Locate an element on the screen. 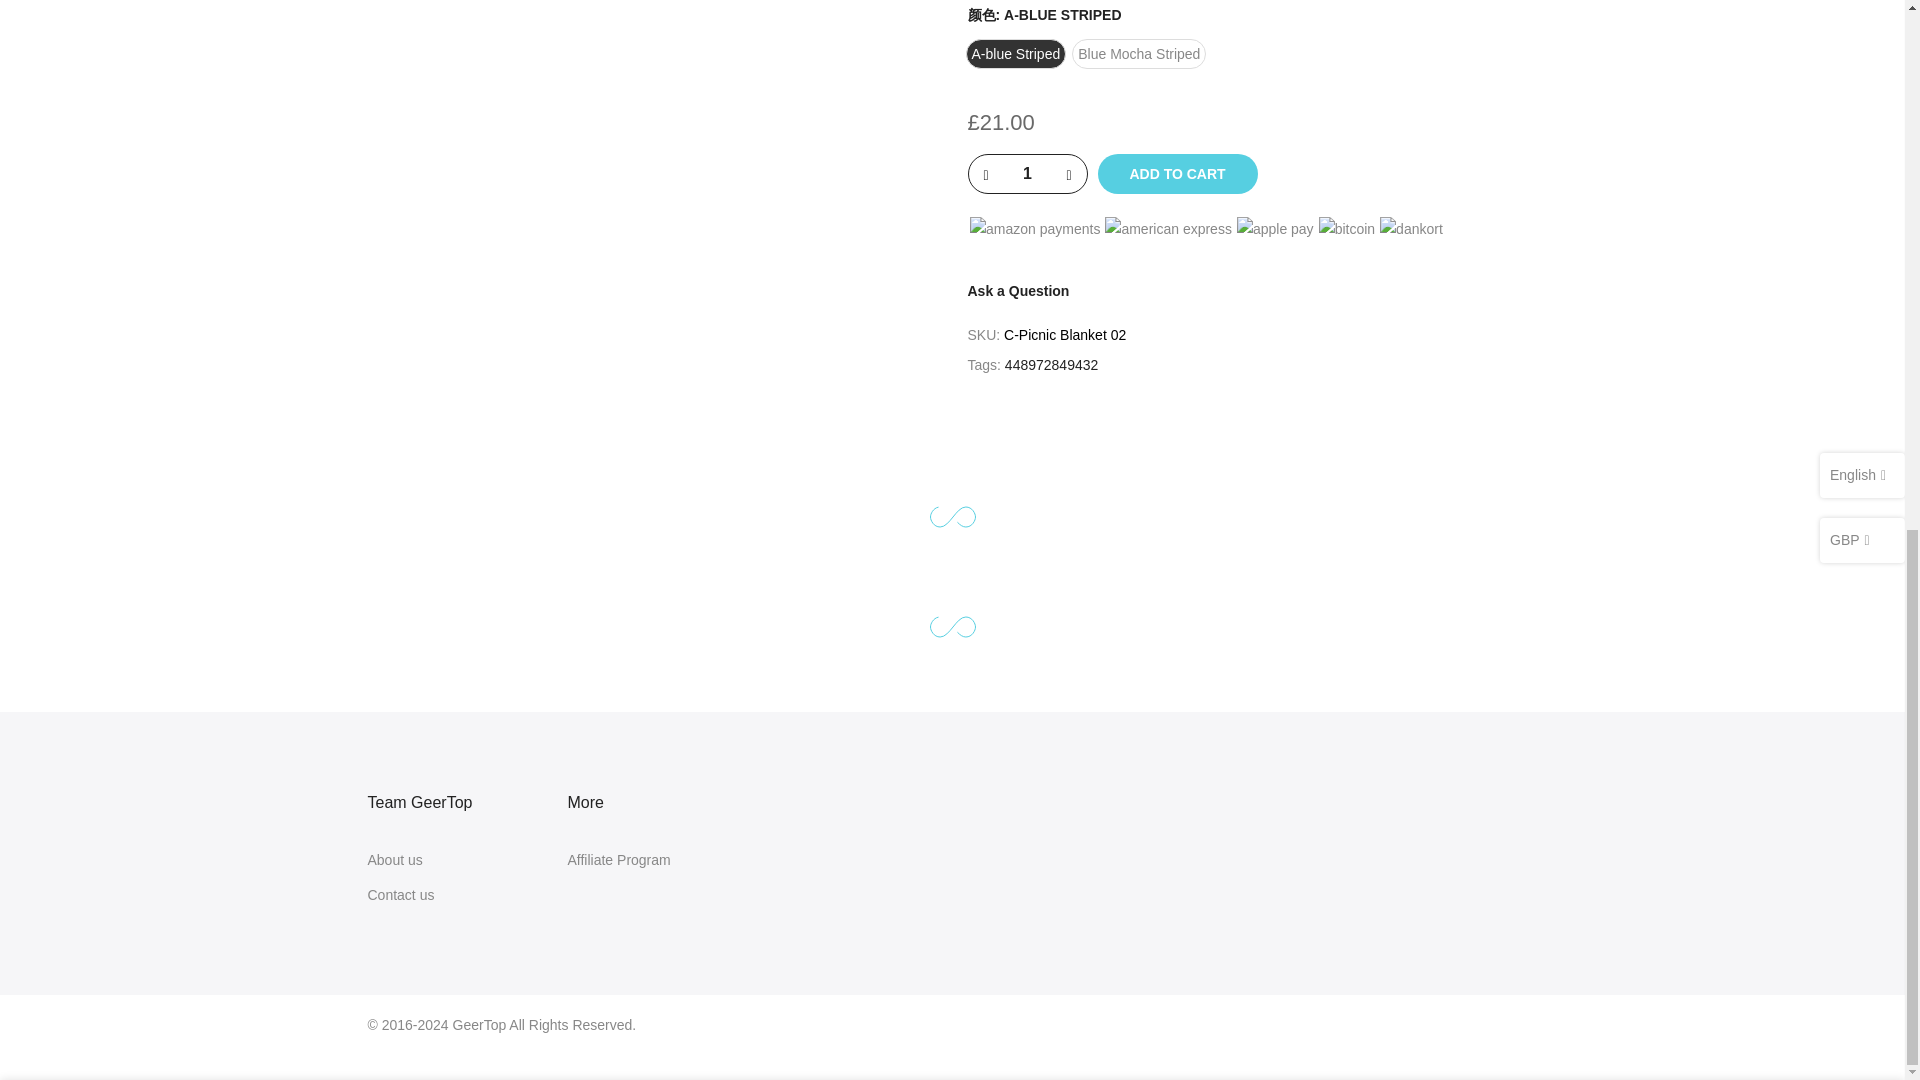  448972849432 is located at coordinates (1051, 366).